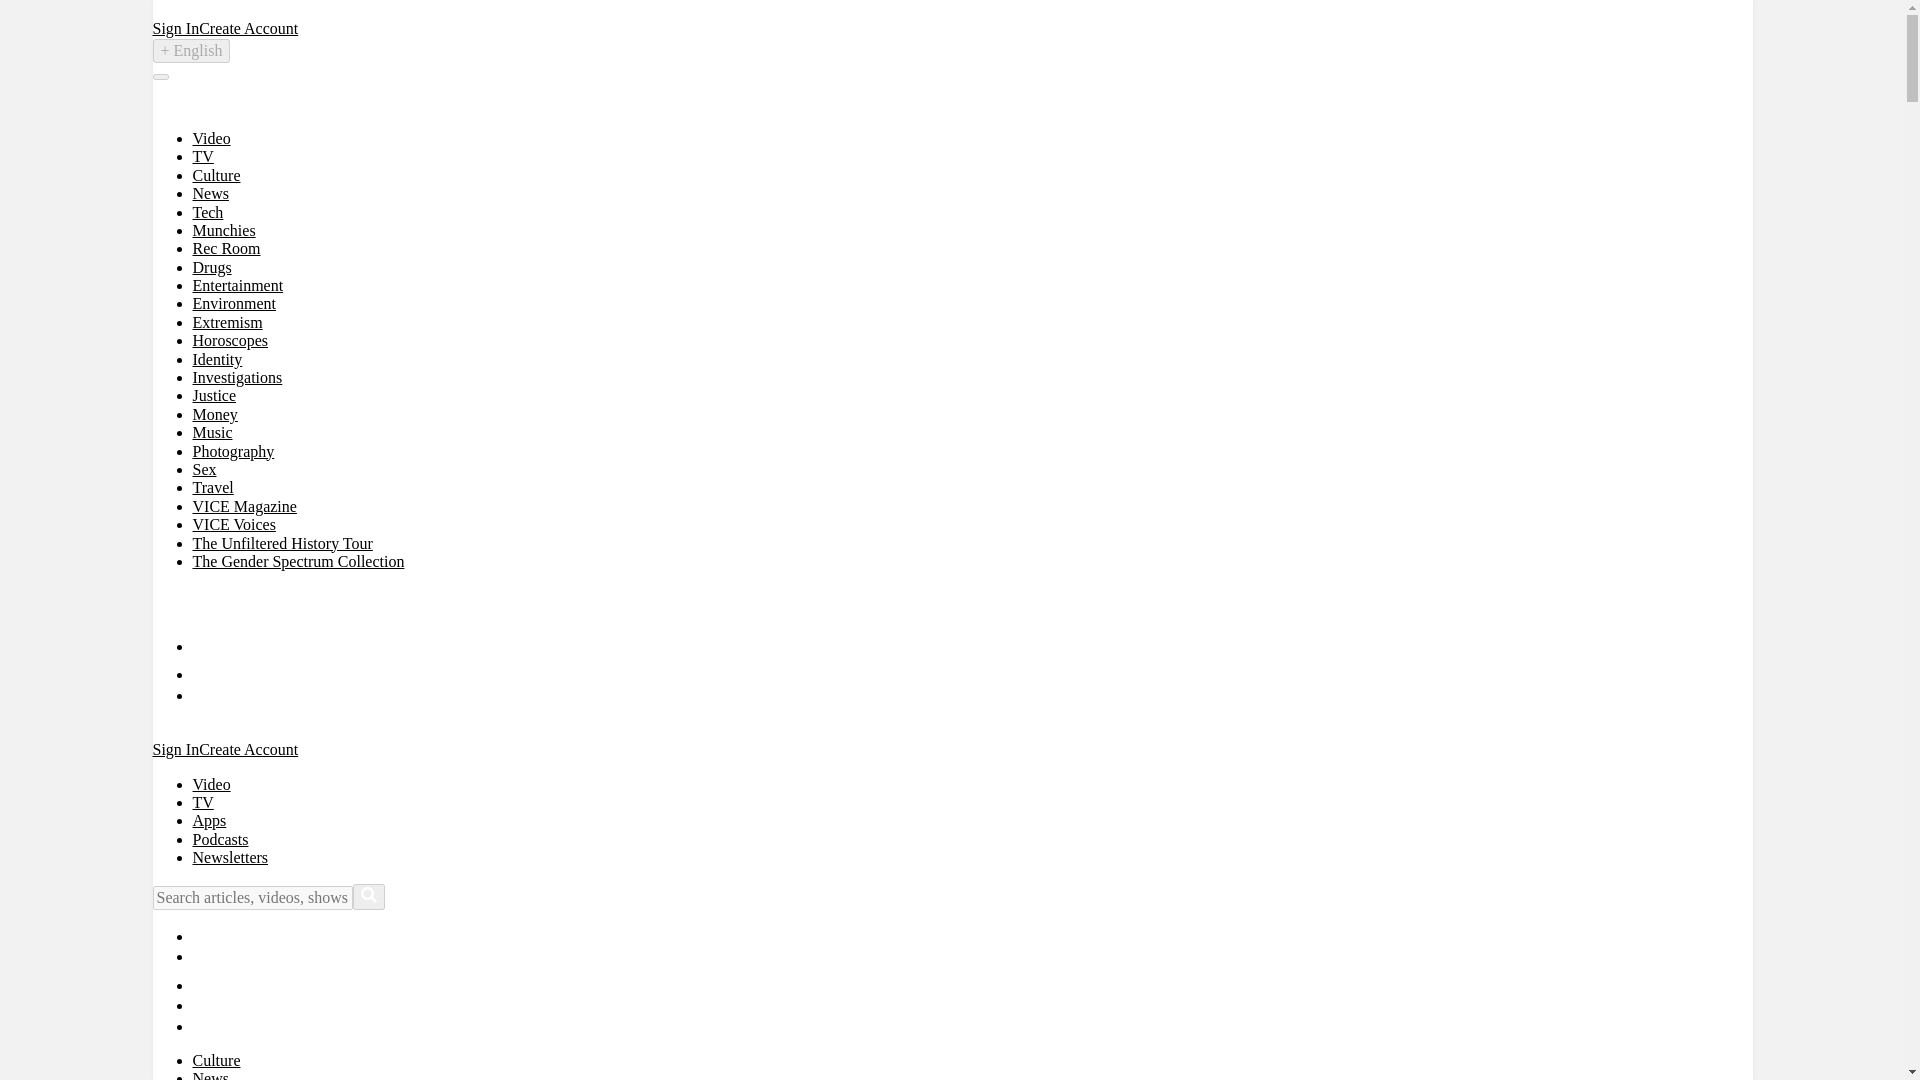 The image size is (1920, 1080). What do you see at coordinates (211, 138) in the screenshot?
I see `Video` at bounding box center [211, 138].